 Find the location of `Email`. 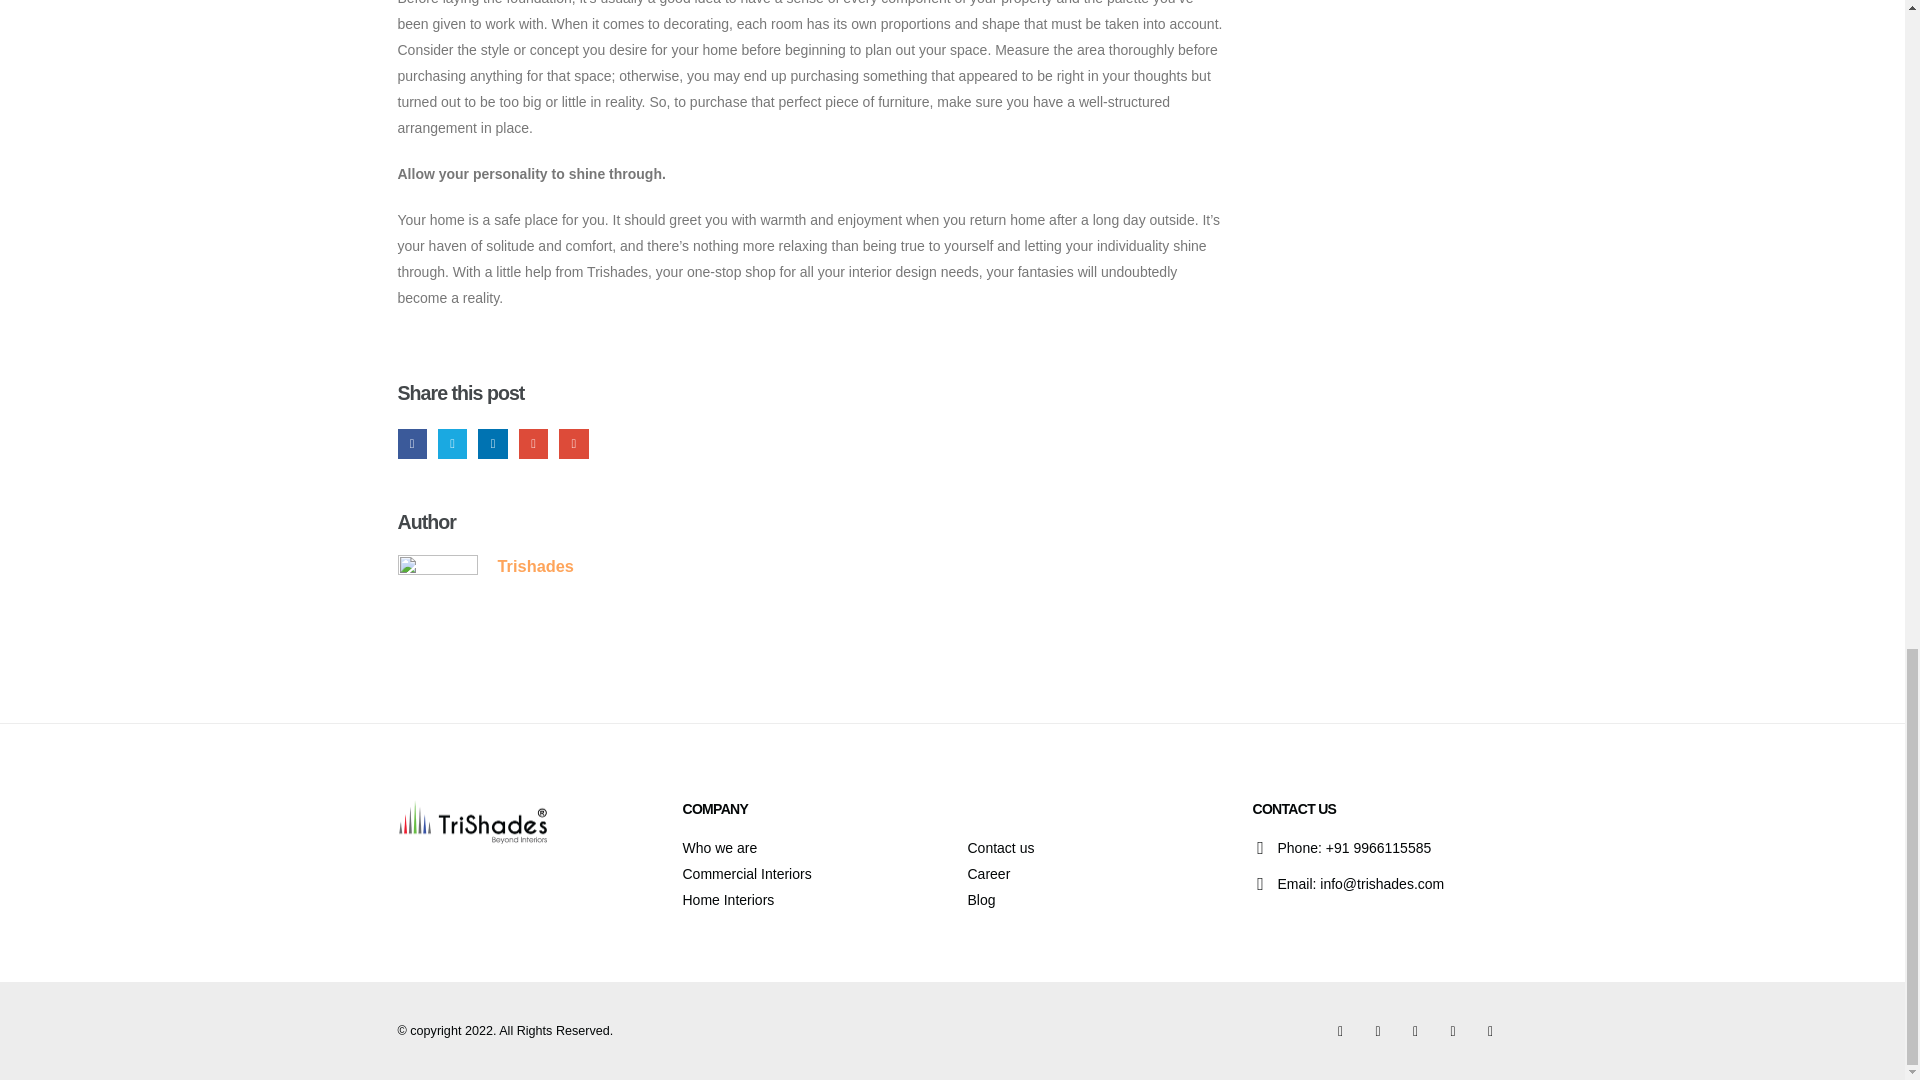

Email is located at coordinates (572, 442).